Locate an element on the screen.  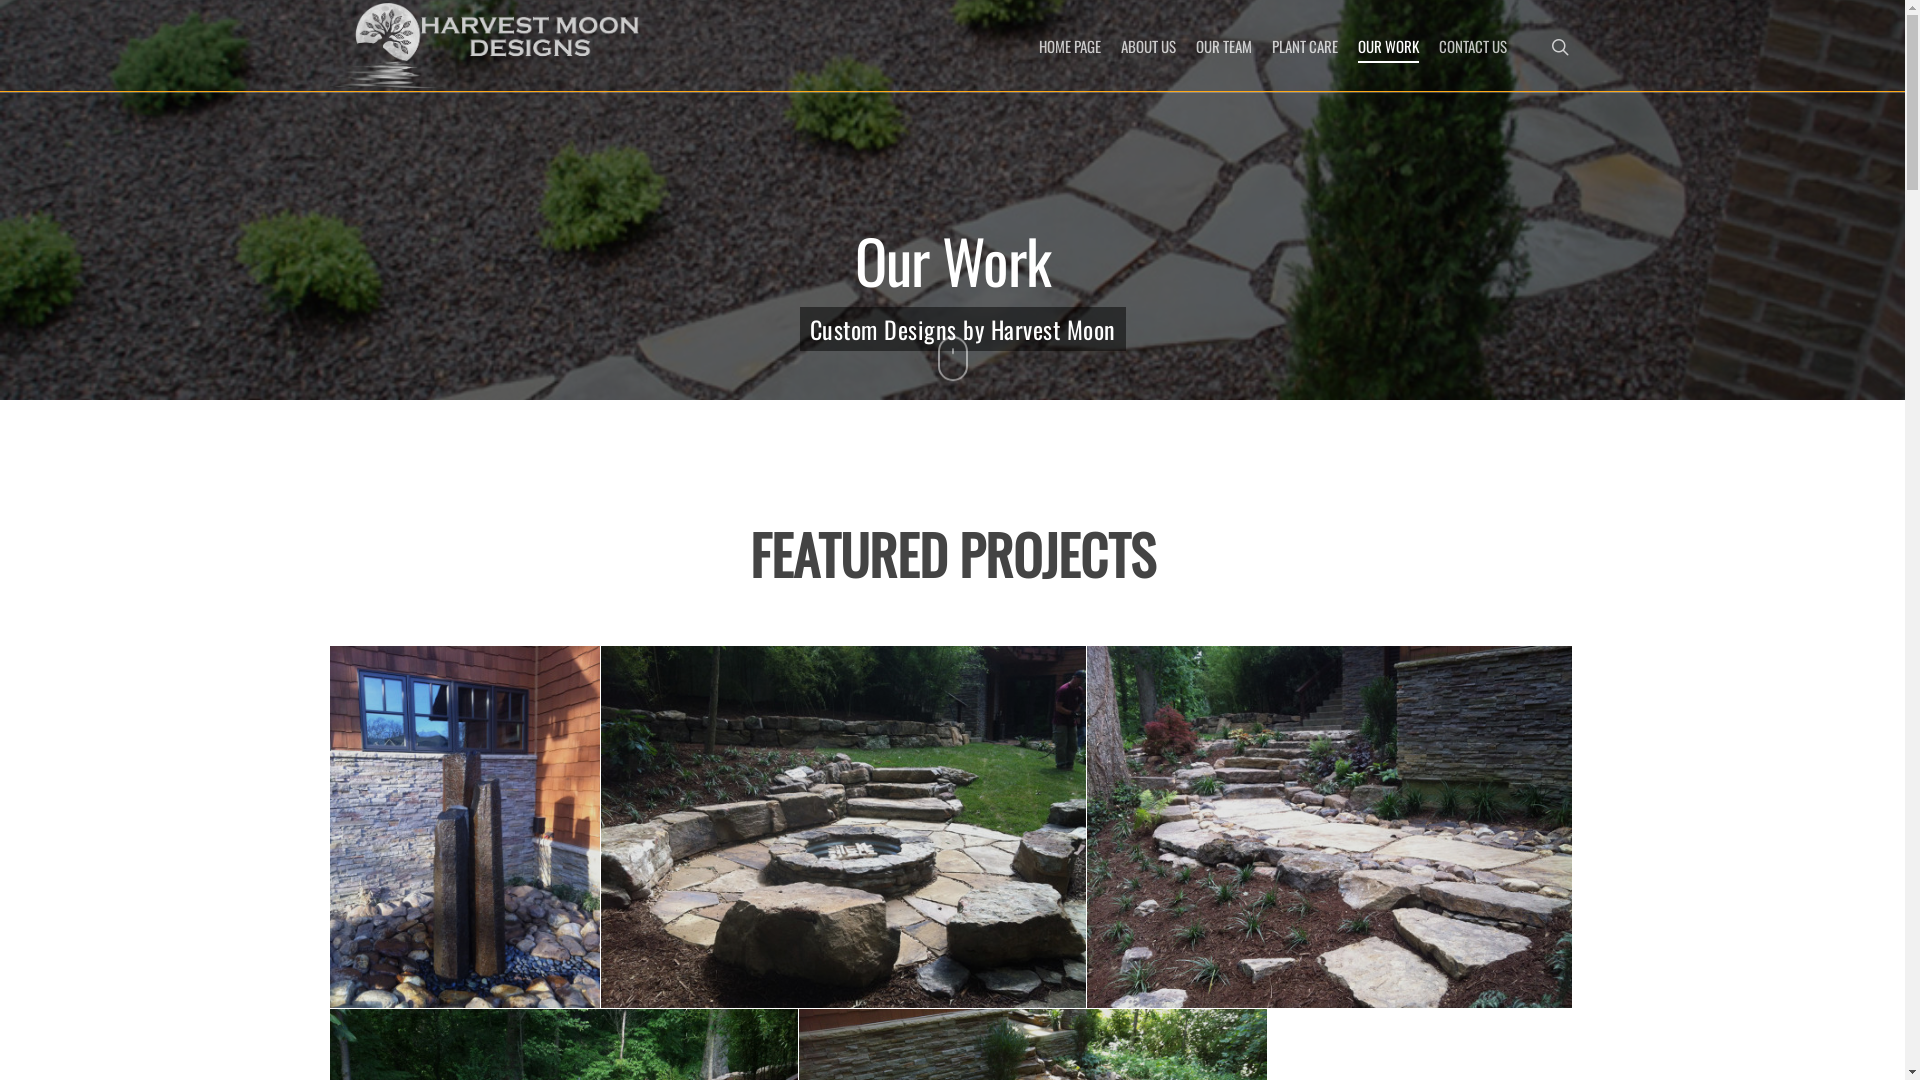
ABOUT US is located at coordinates (1148, 46).